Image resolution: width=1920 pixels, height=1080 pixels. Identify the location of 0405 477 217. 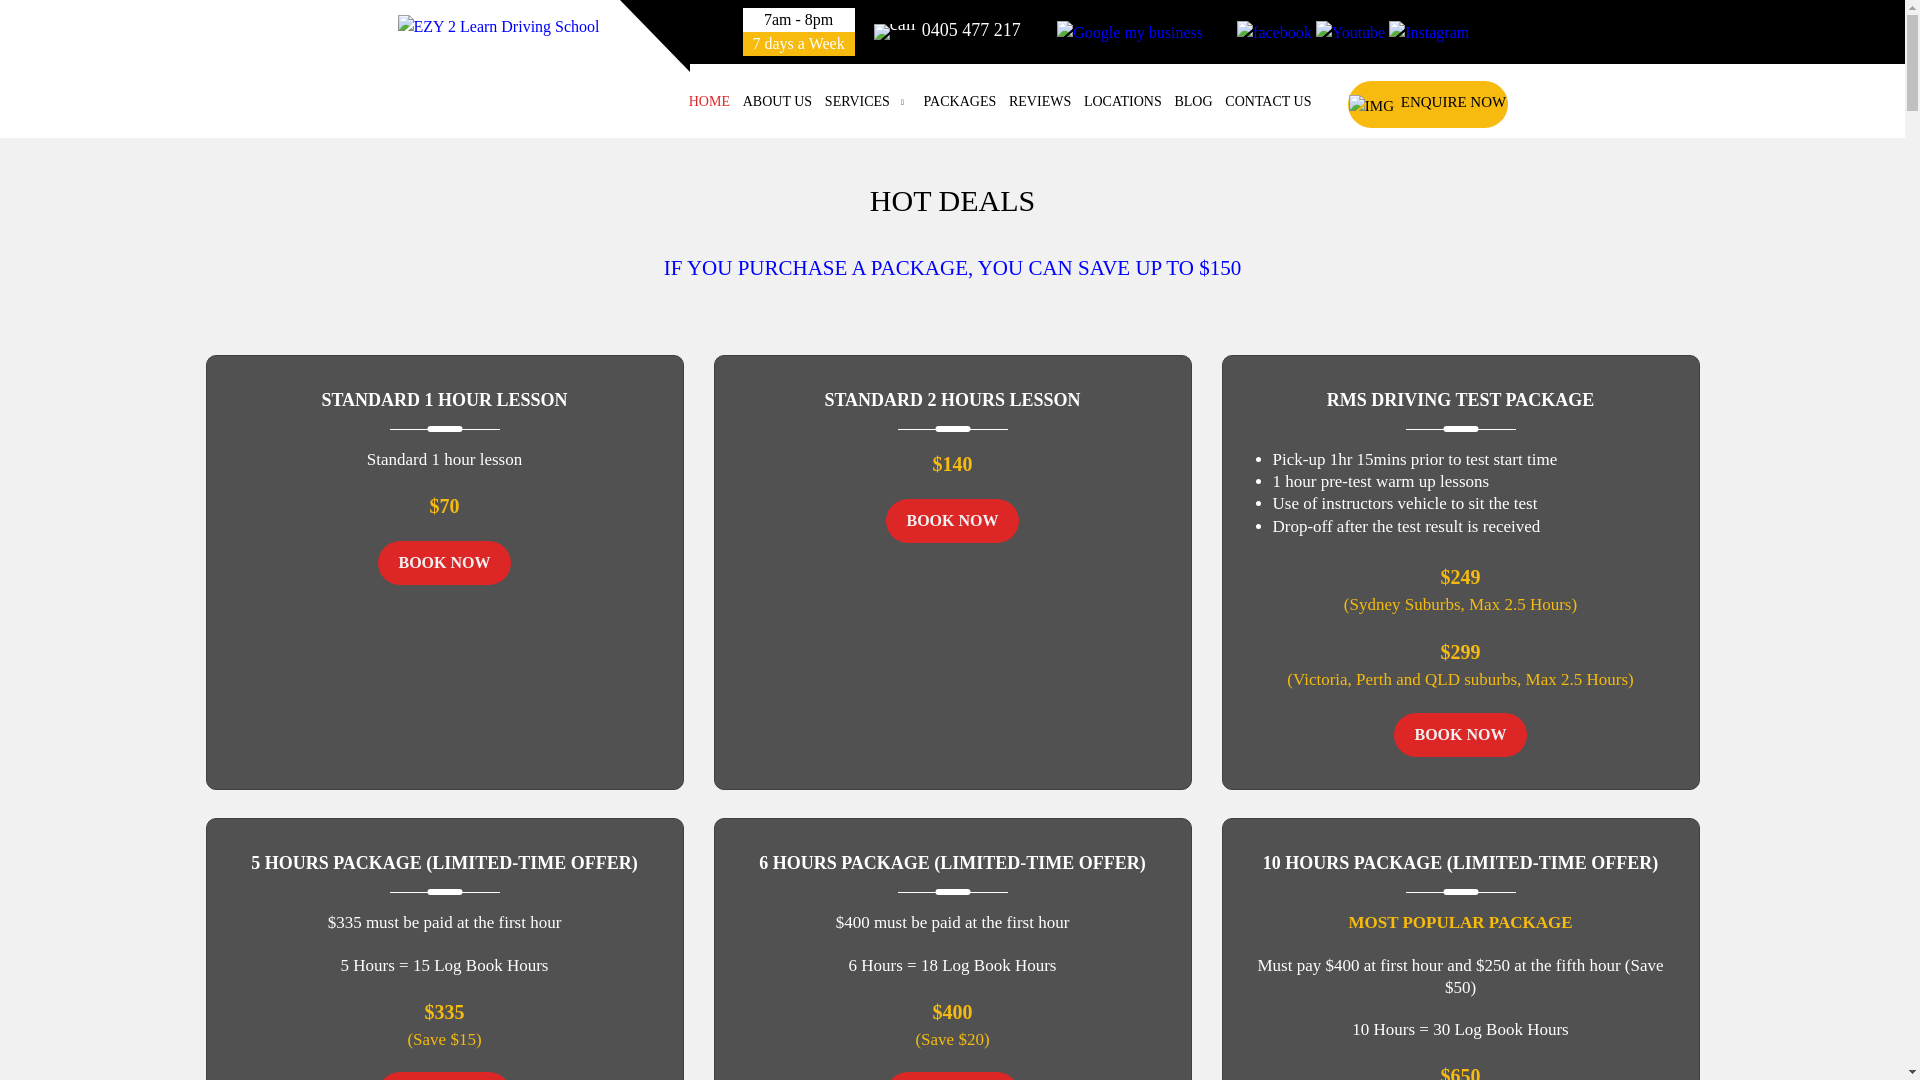
(948, 30).